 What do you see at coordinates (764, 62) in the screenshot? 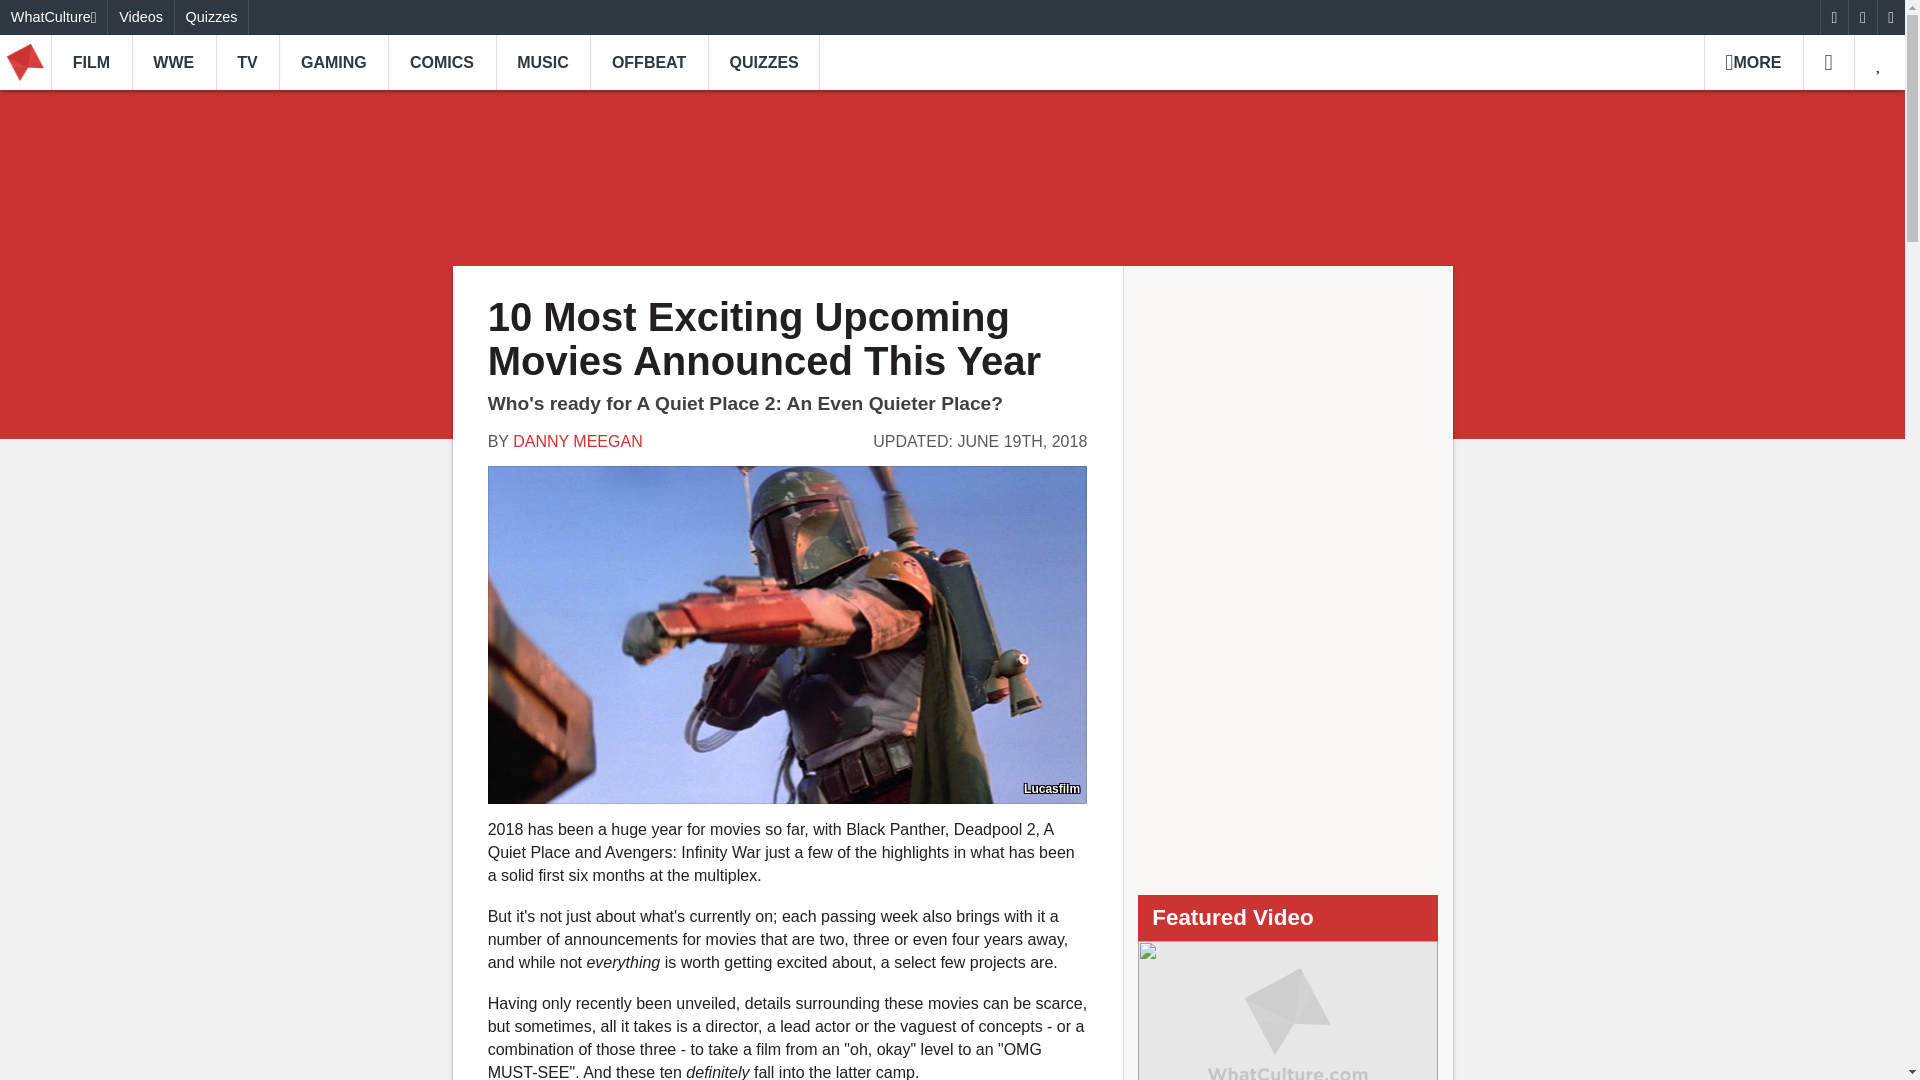
I see `QUIZZES` at bounding box center [764, 62].